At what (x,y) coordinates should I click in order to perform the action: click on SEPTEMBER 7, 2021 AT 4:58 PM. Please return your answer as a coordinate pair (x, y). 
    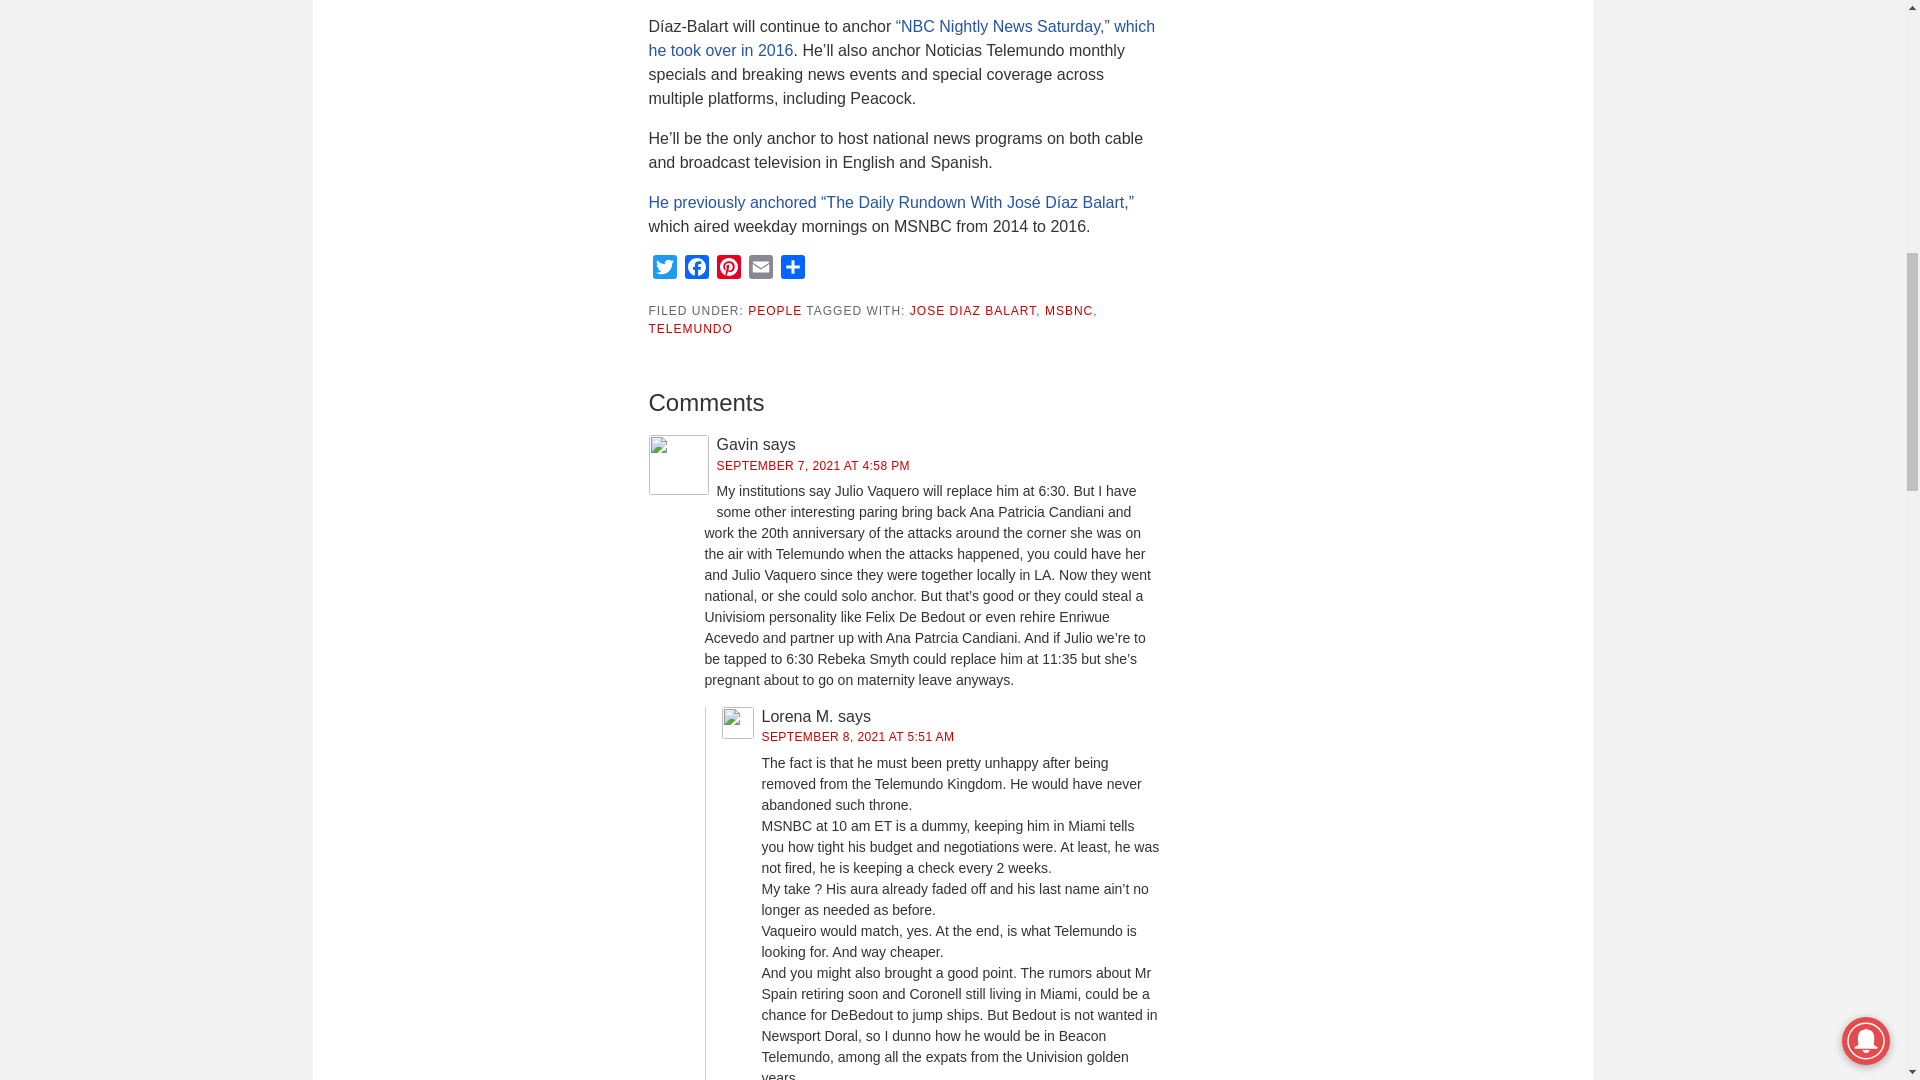
    Looking at the image, I should click on (813, 466).